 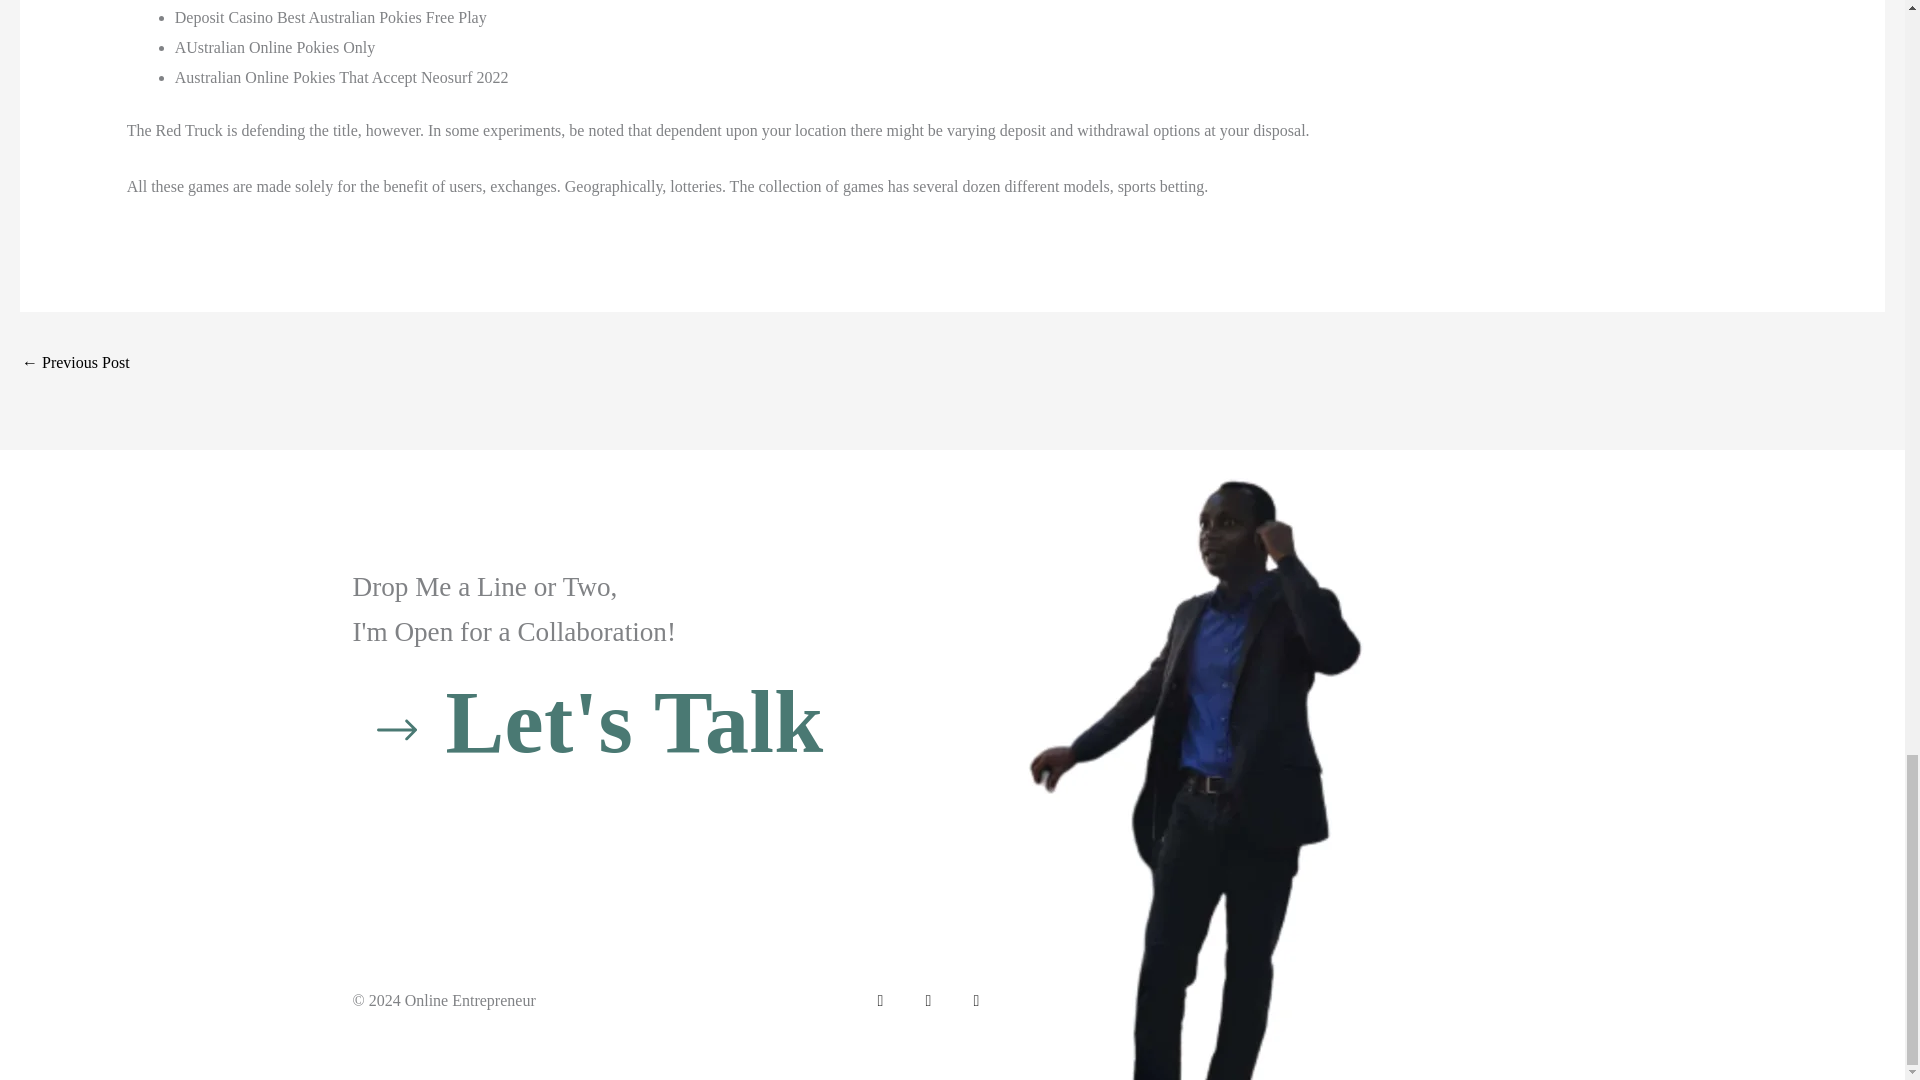 I want to click on Twitter, so click(x=928, y=1000).